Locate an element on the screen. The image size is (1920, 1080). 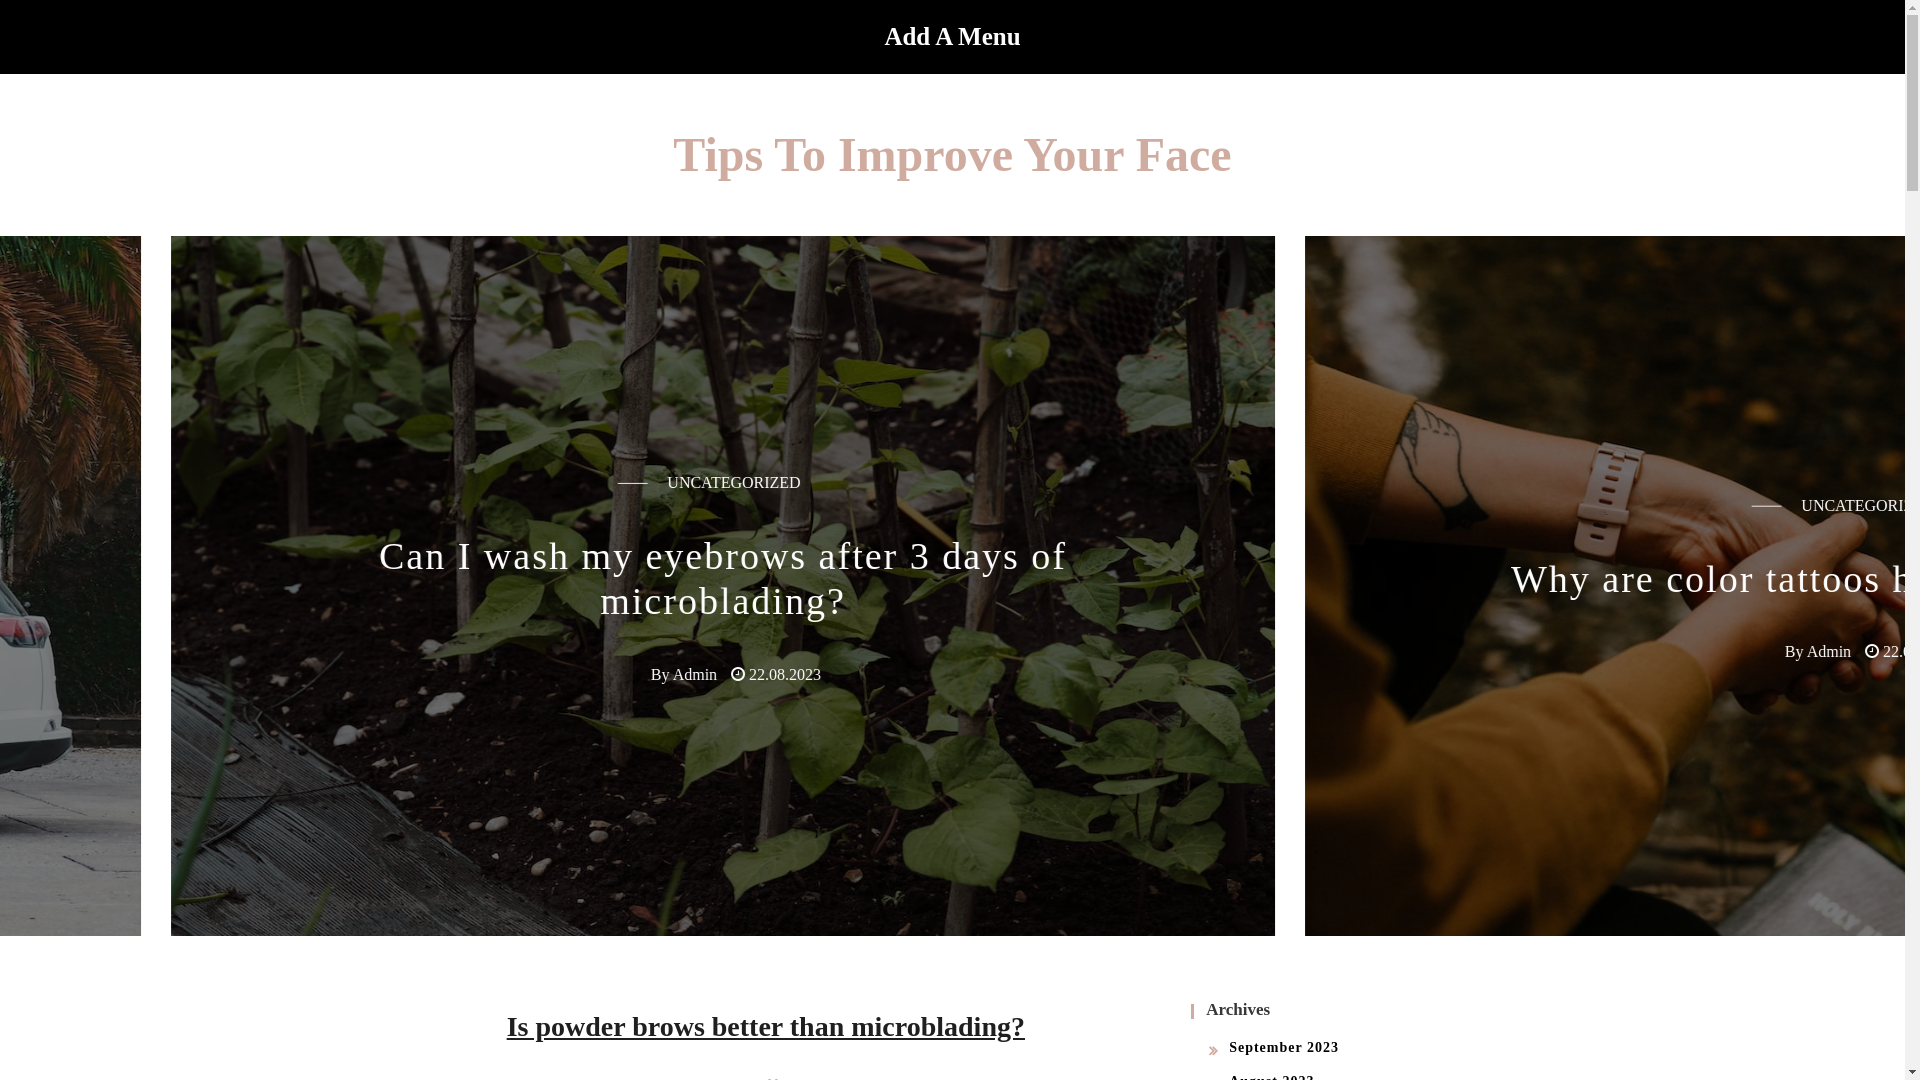
Add A Menu is located at coordinates (952, 37).